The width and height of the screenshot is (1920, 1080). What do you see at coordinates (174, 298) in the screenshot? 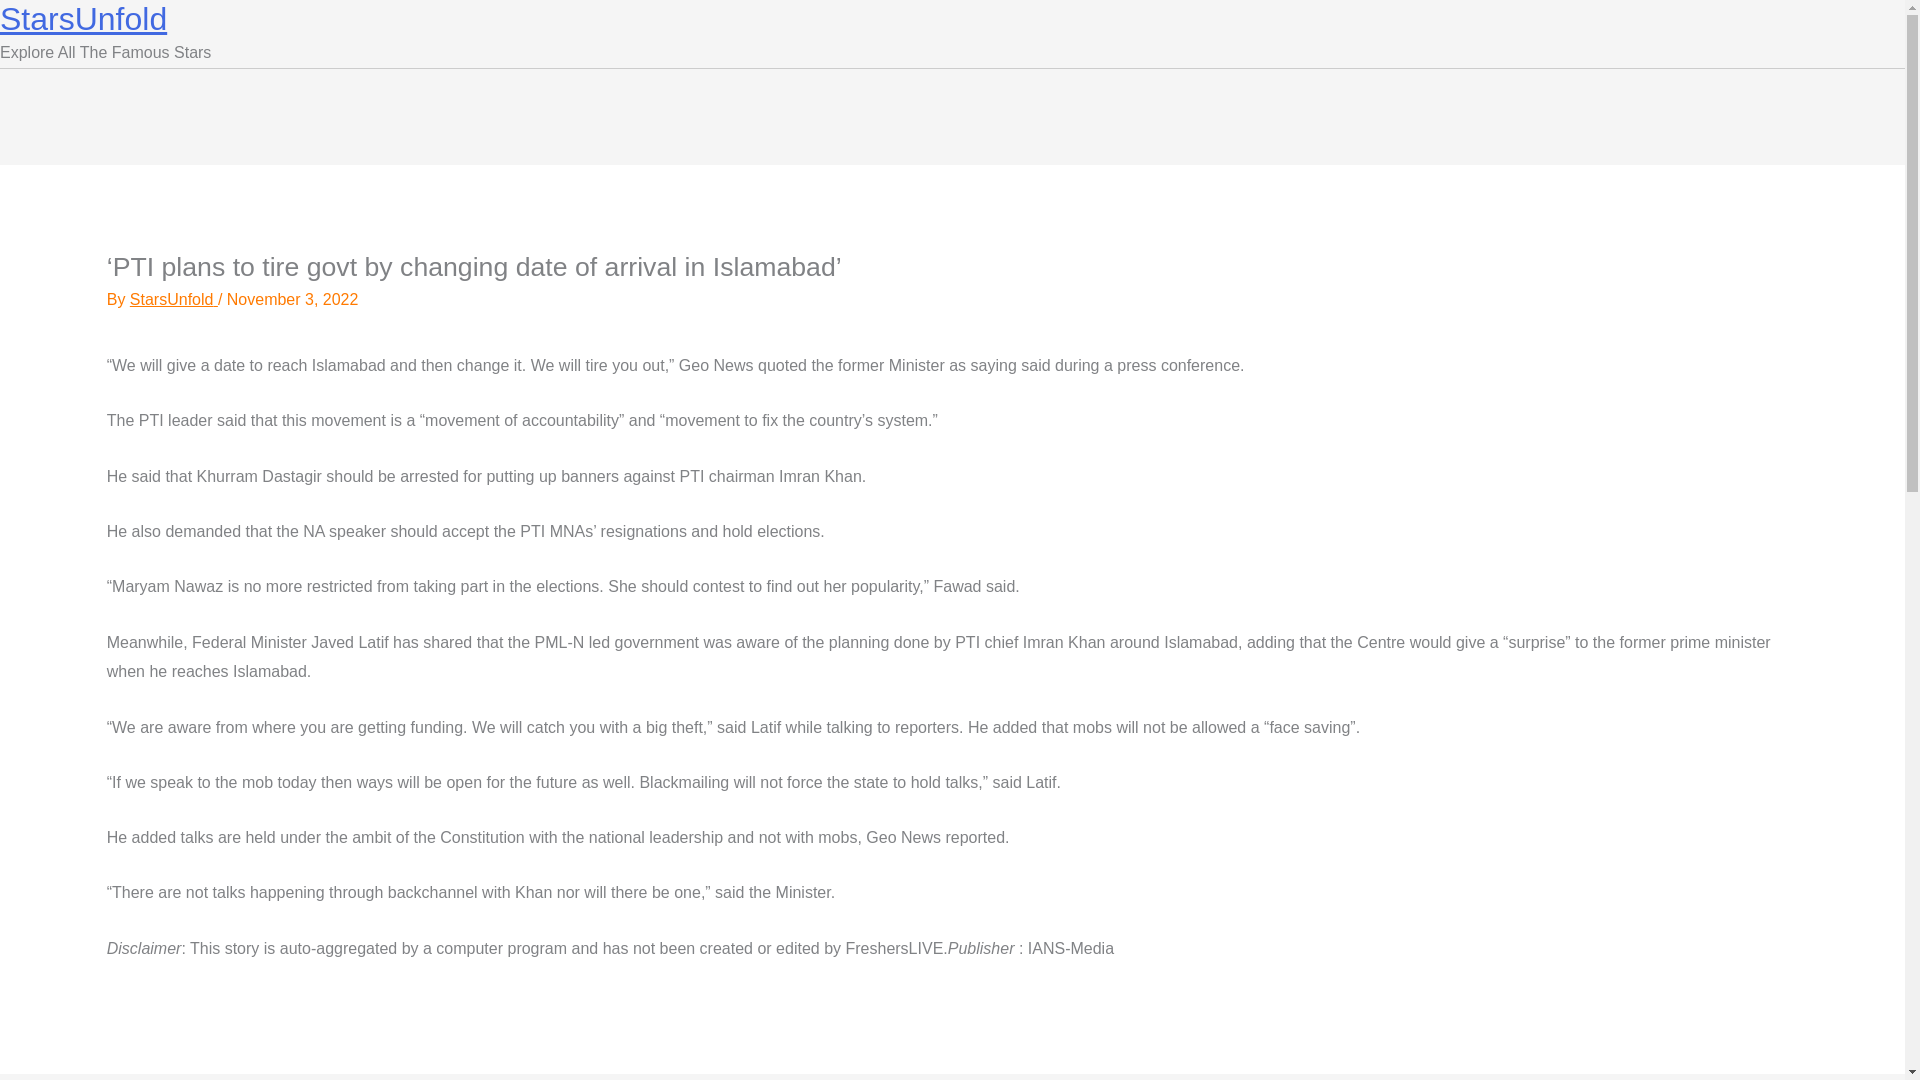
I see `View all posts by StarsUnfold` at bounding box center [174, 298].